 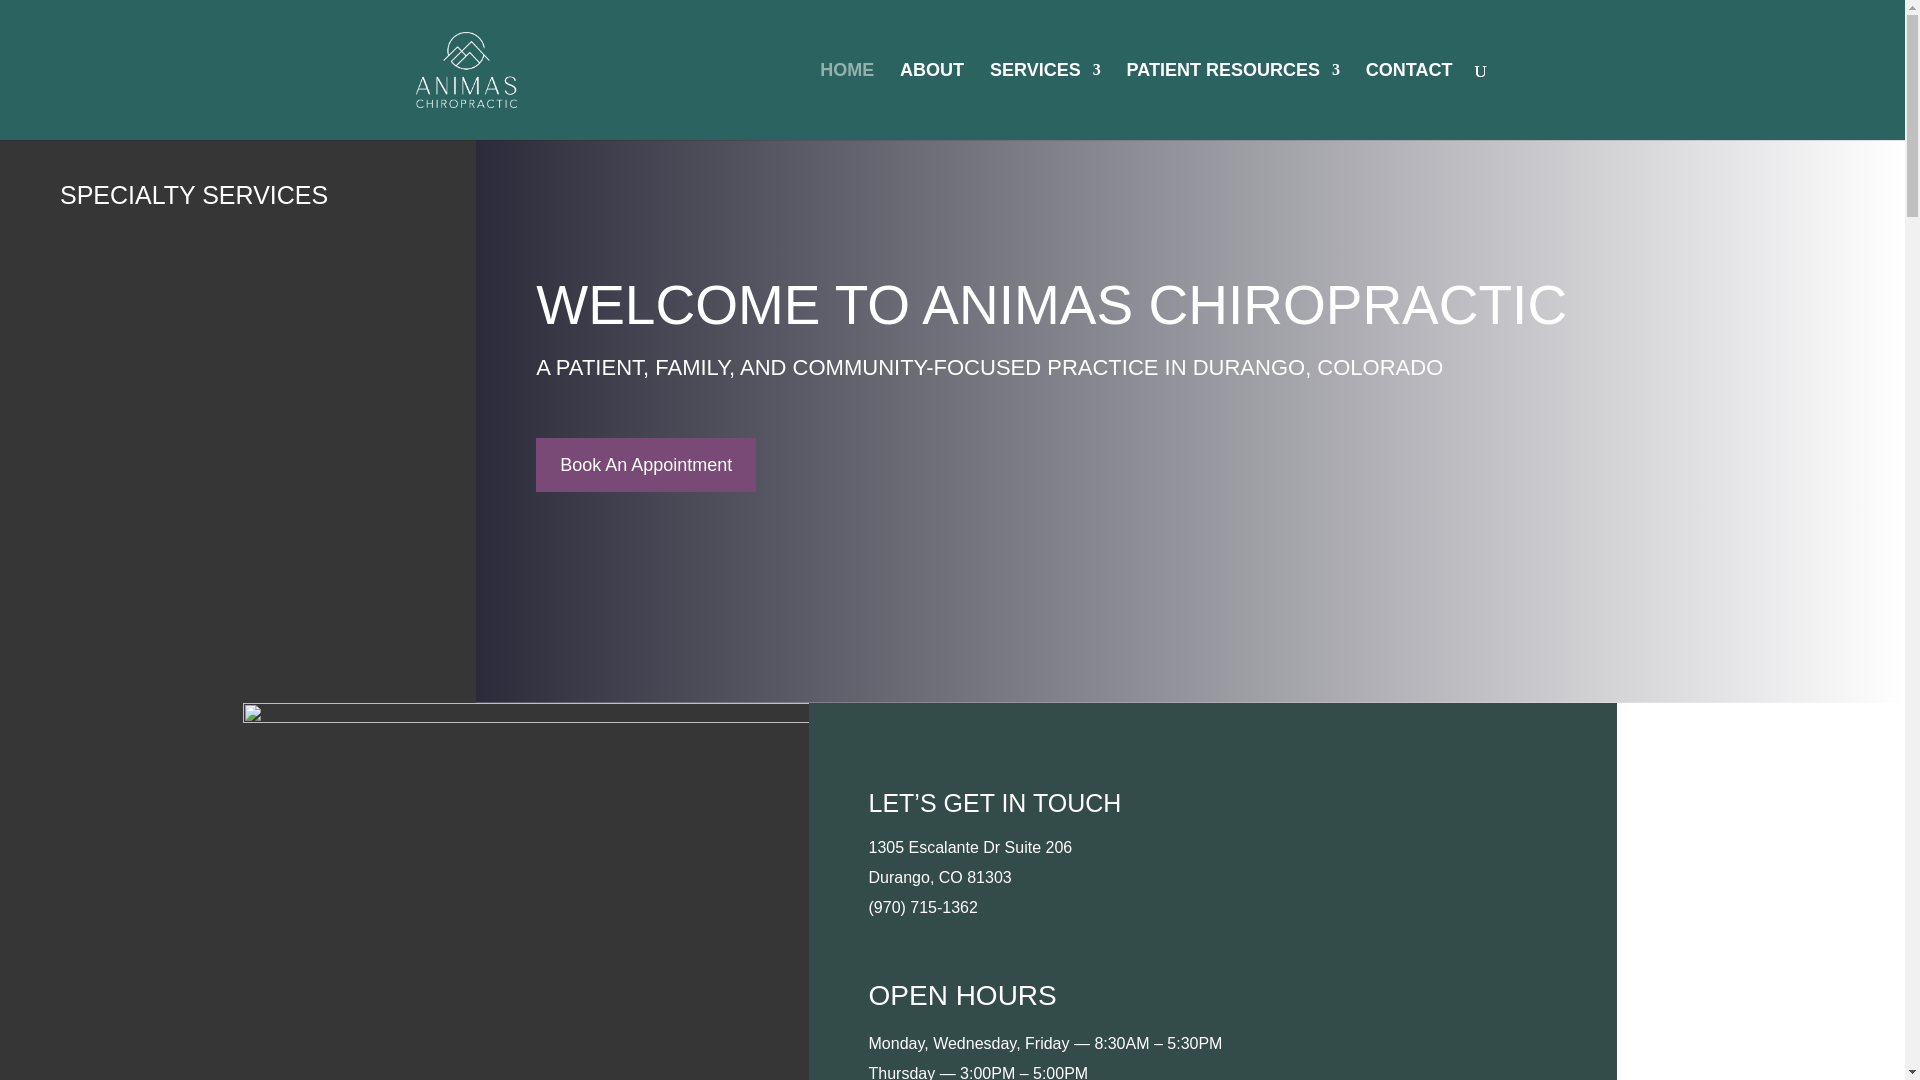 What do you see at coordinates (1045, 101) in the screenshot?
I see `SERVICES` at bounding box center [1045, 101].